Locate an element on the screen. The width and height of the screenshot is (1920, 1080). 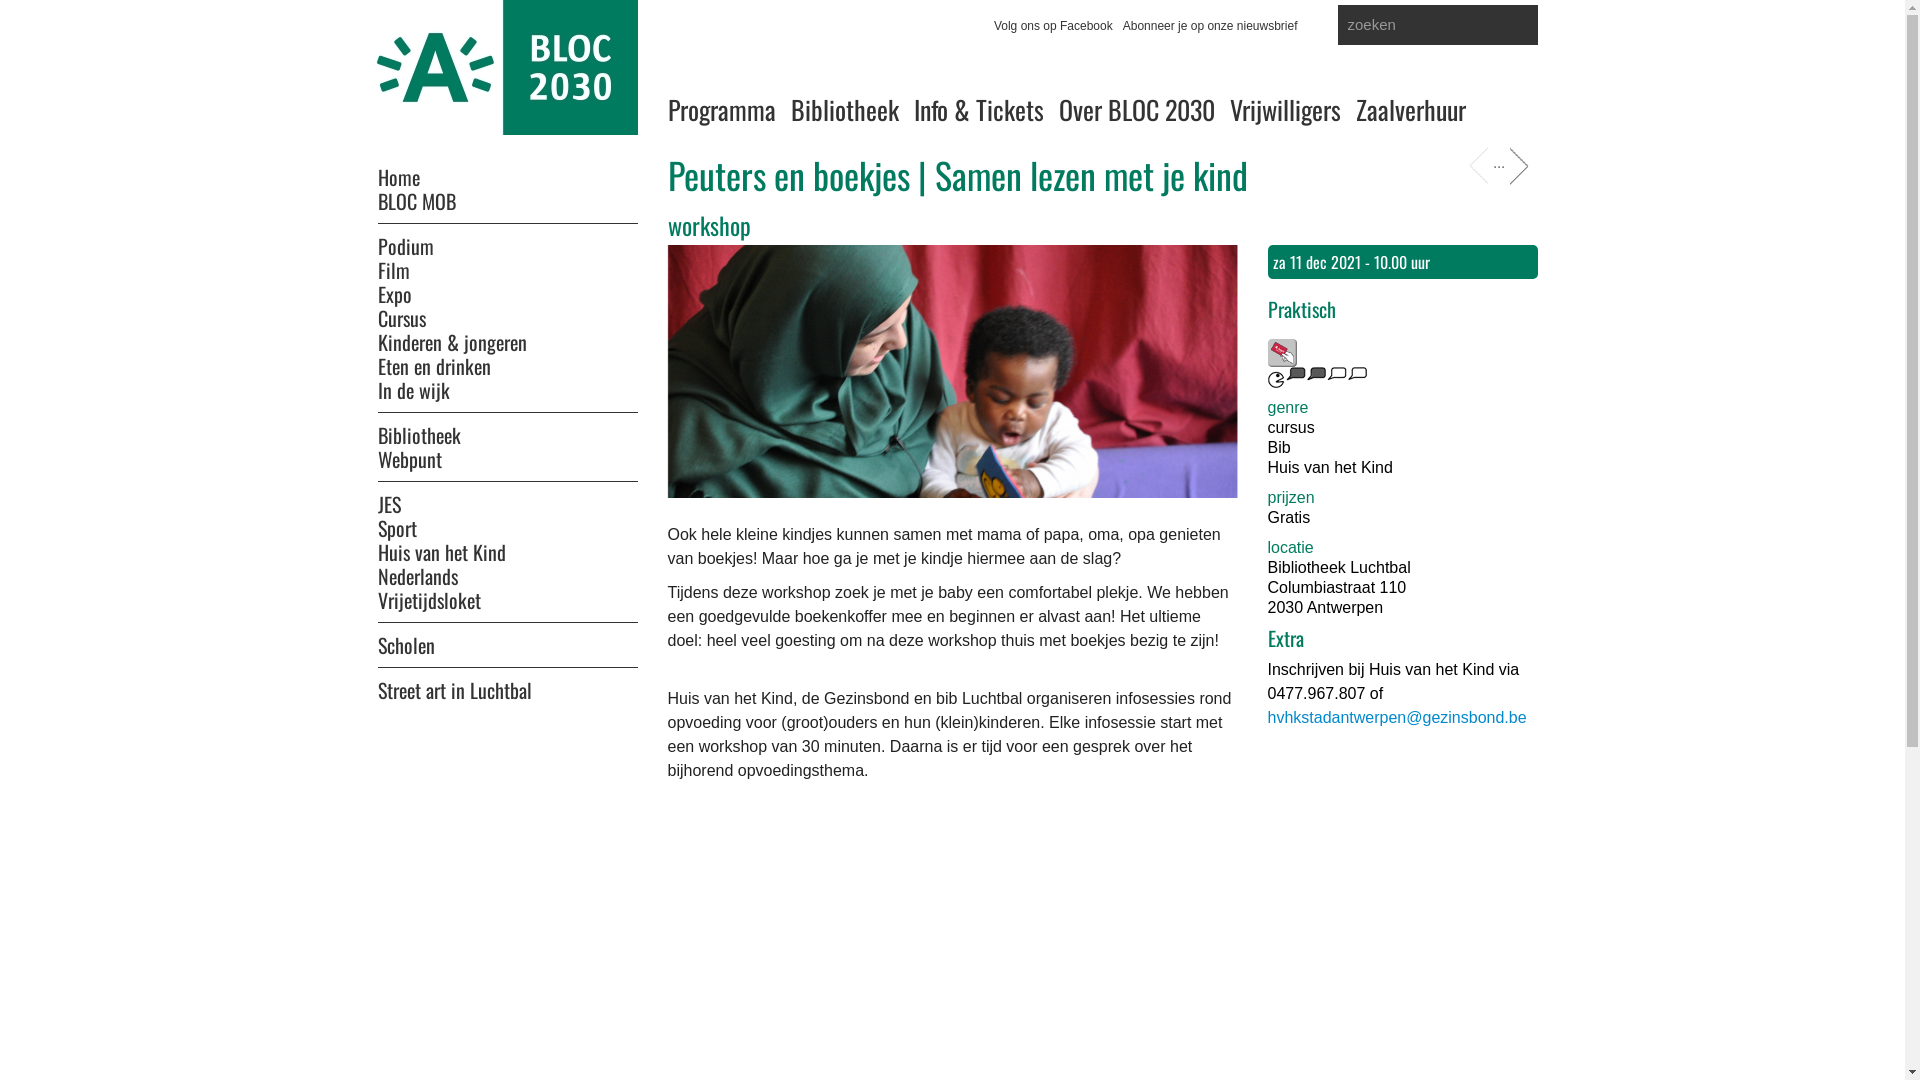
In de wijk is located at coordinates (414, 390).